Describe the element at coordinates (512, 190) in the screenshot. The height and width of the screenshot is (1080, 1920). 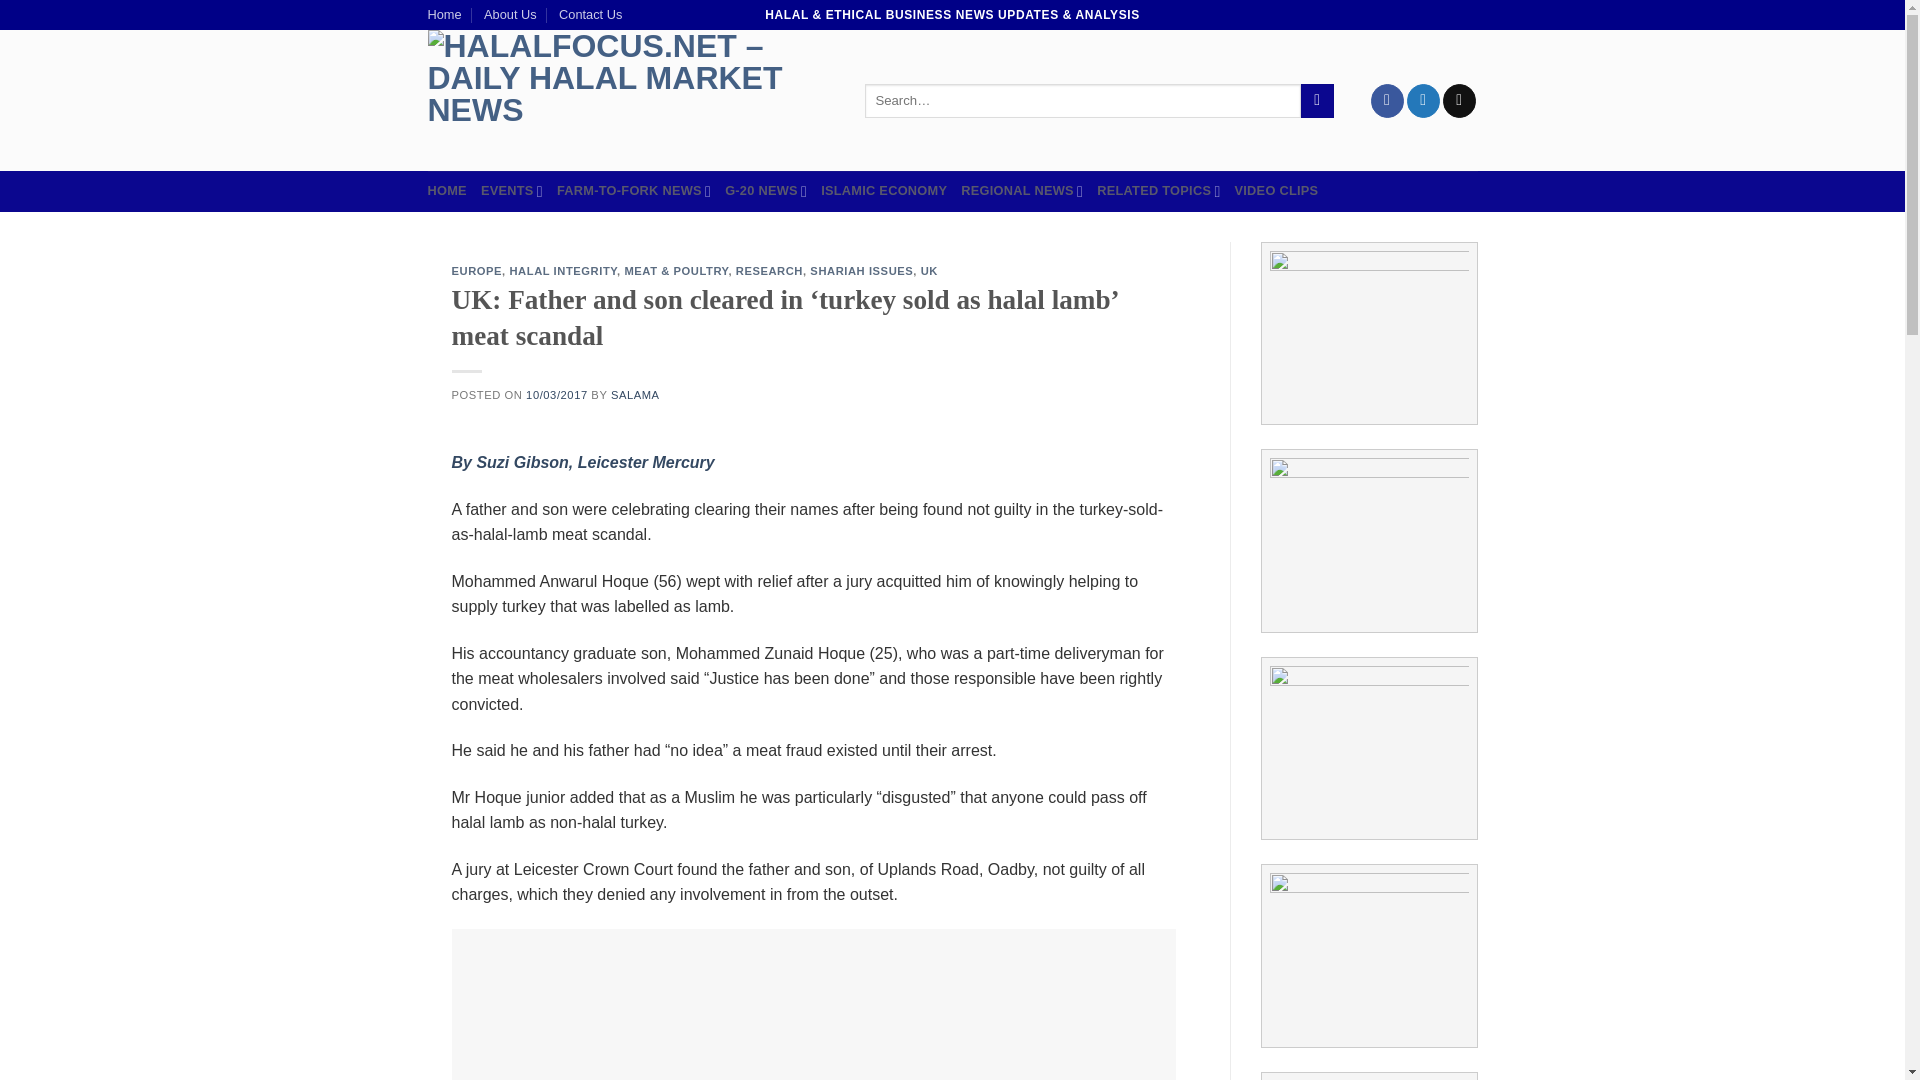
I see `EVENTS` at that location.